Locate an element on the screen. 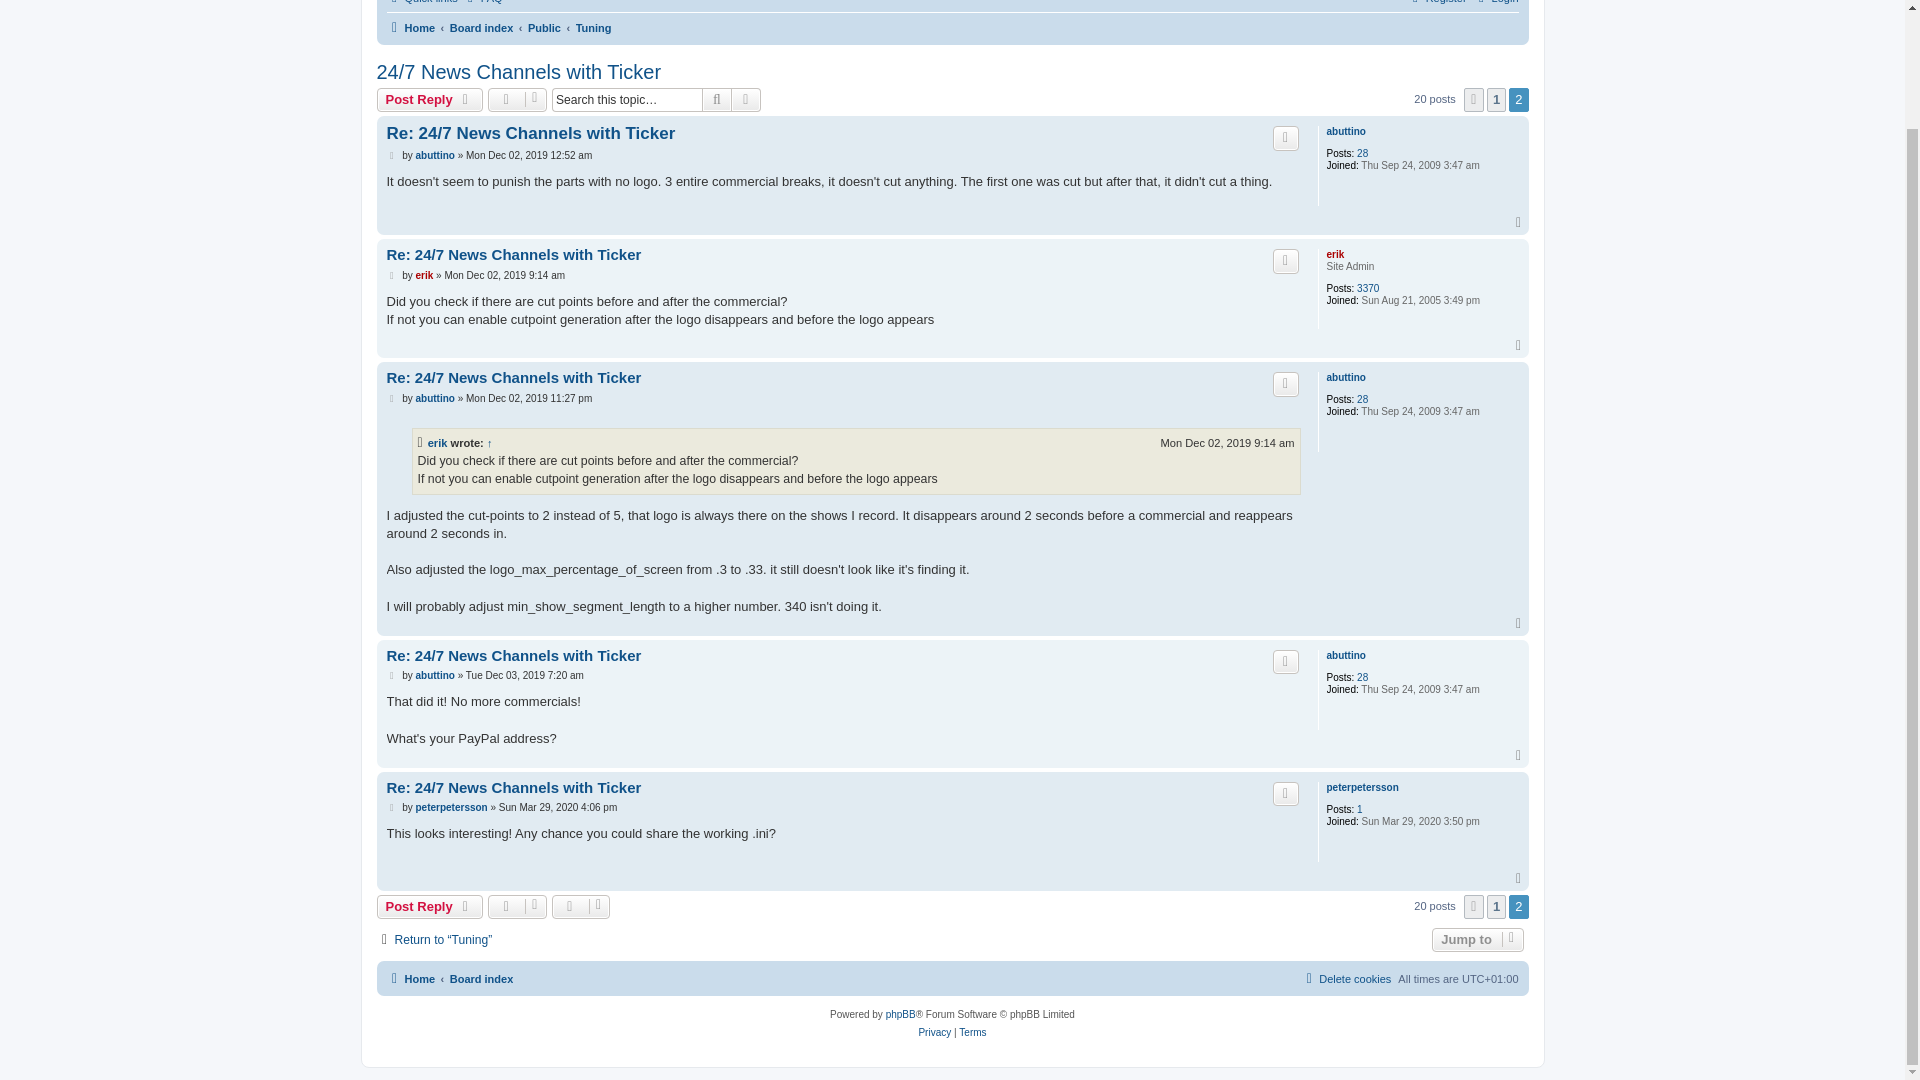  Quote is located at coordinates (1286, 261).